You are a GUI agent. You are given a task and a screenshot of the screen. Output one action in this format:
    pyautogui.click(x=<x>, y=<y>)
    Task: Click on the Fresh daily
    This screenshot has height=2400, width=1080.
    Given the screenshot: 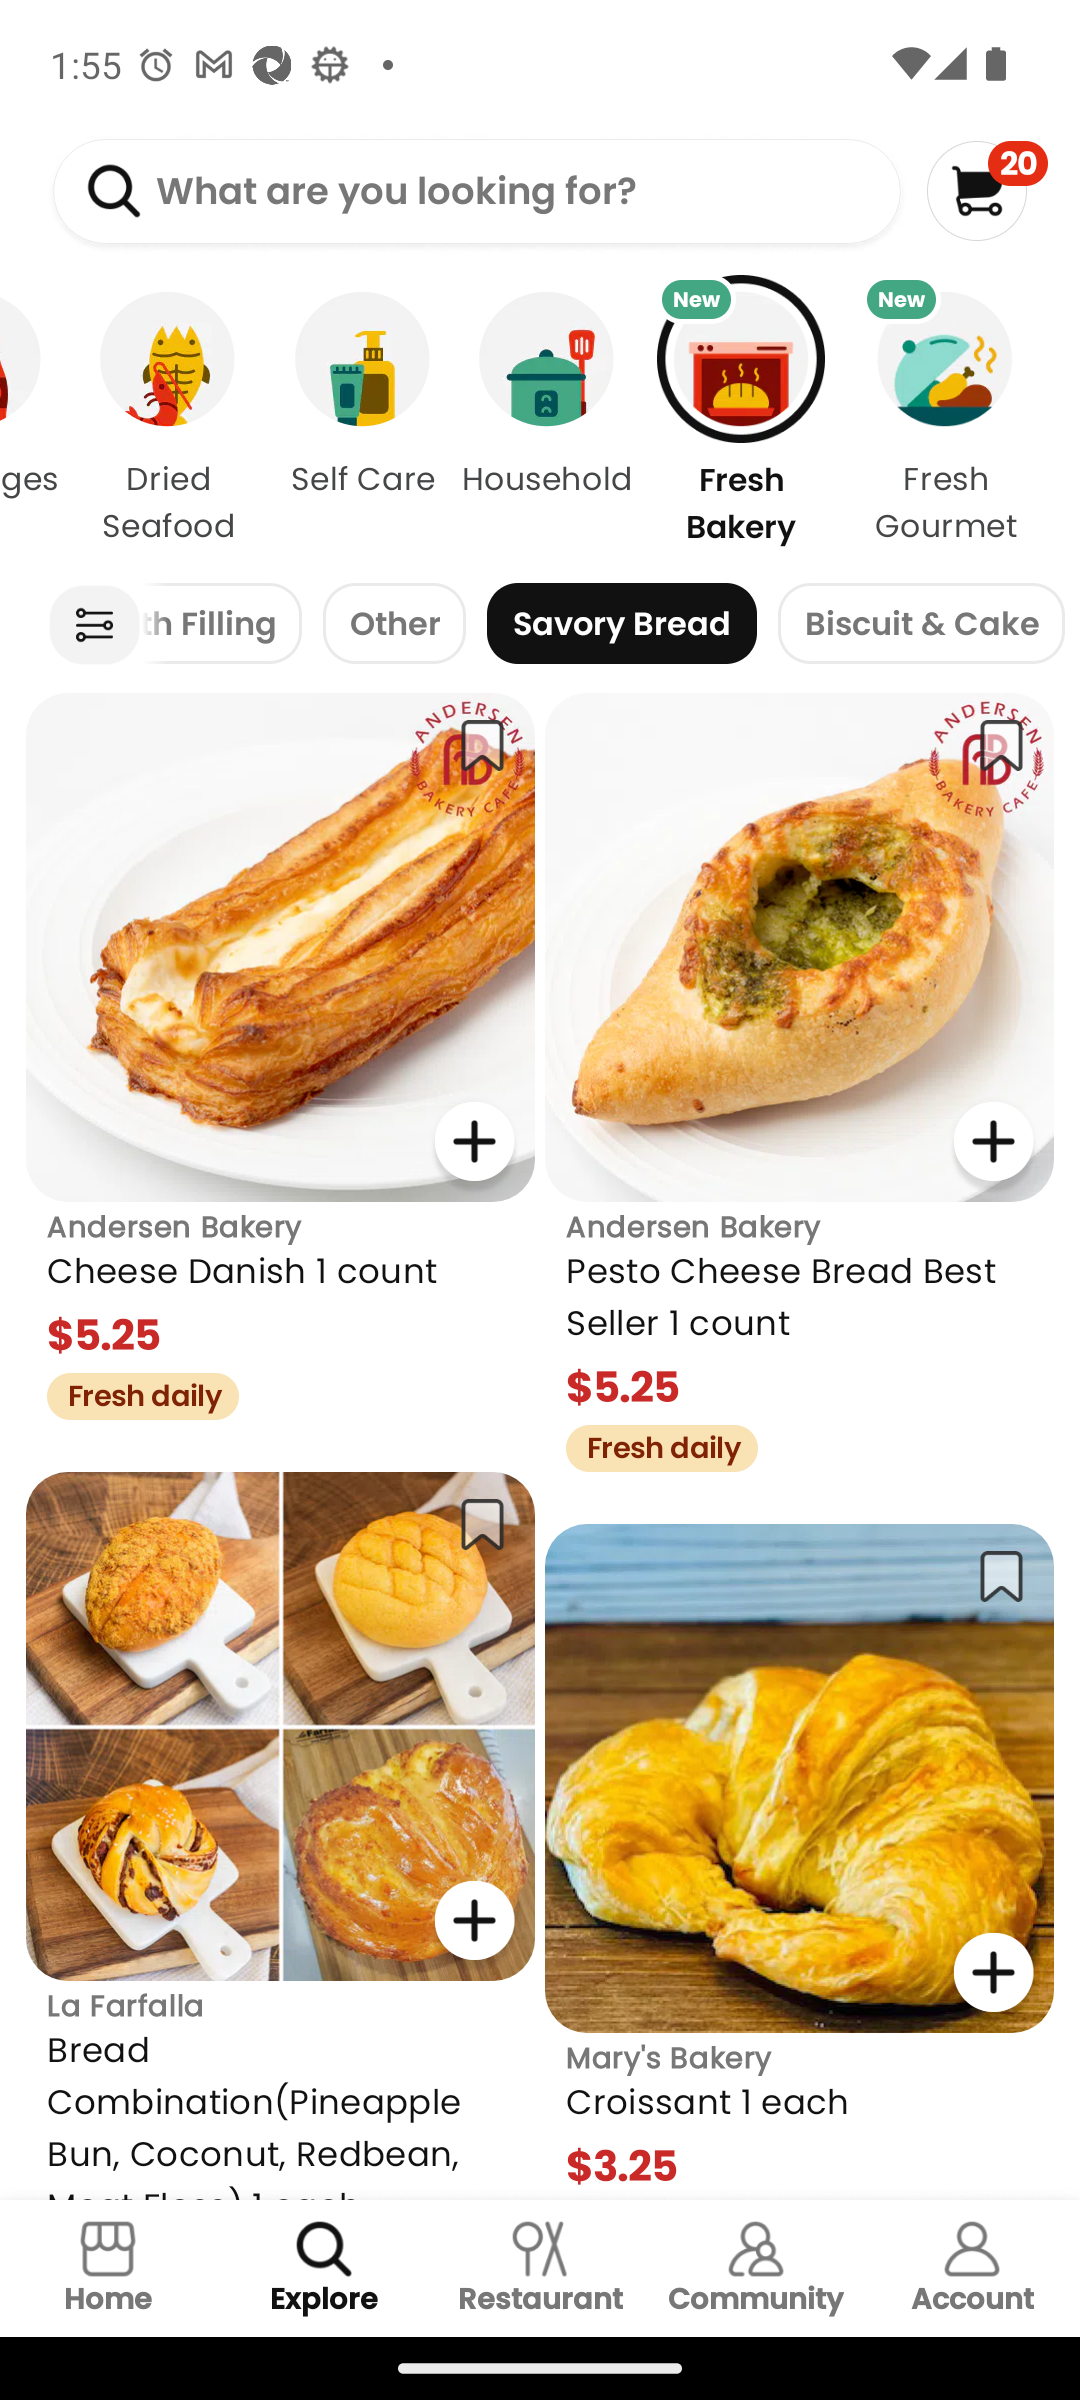 What is the action you would take?
    pyautogui.click(x=132, y=1392)
    